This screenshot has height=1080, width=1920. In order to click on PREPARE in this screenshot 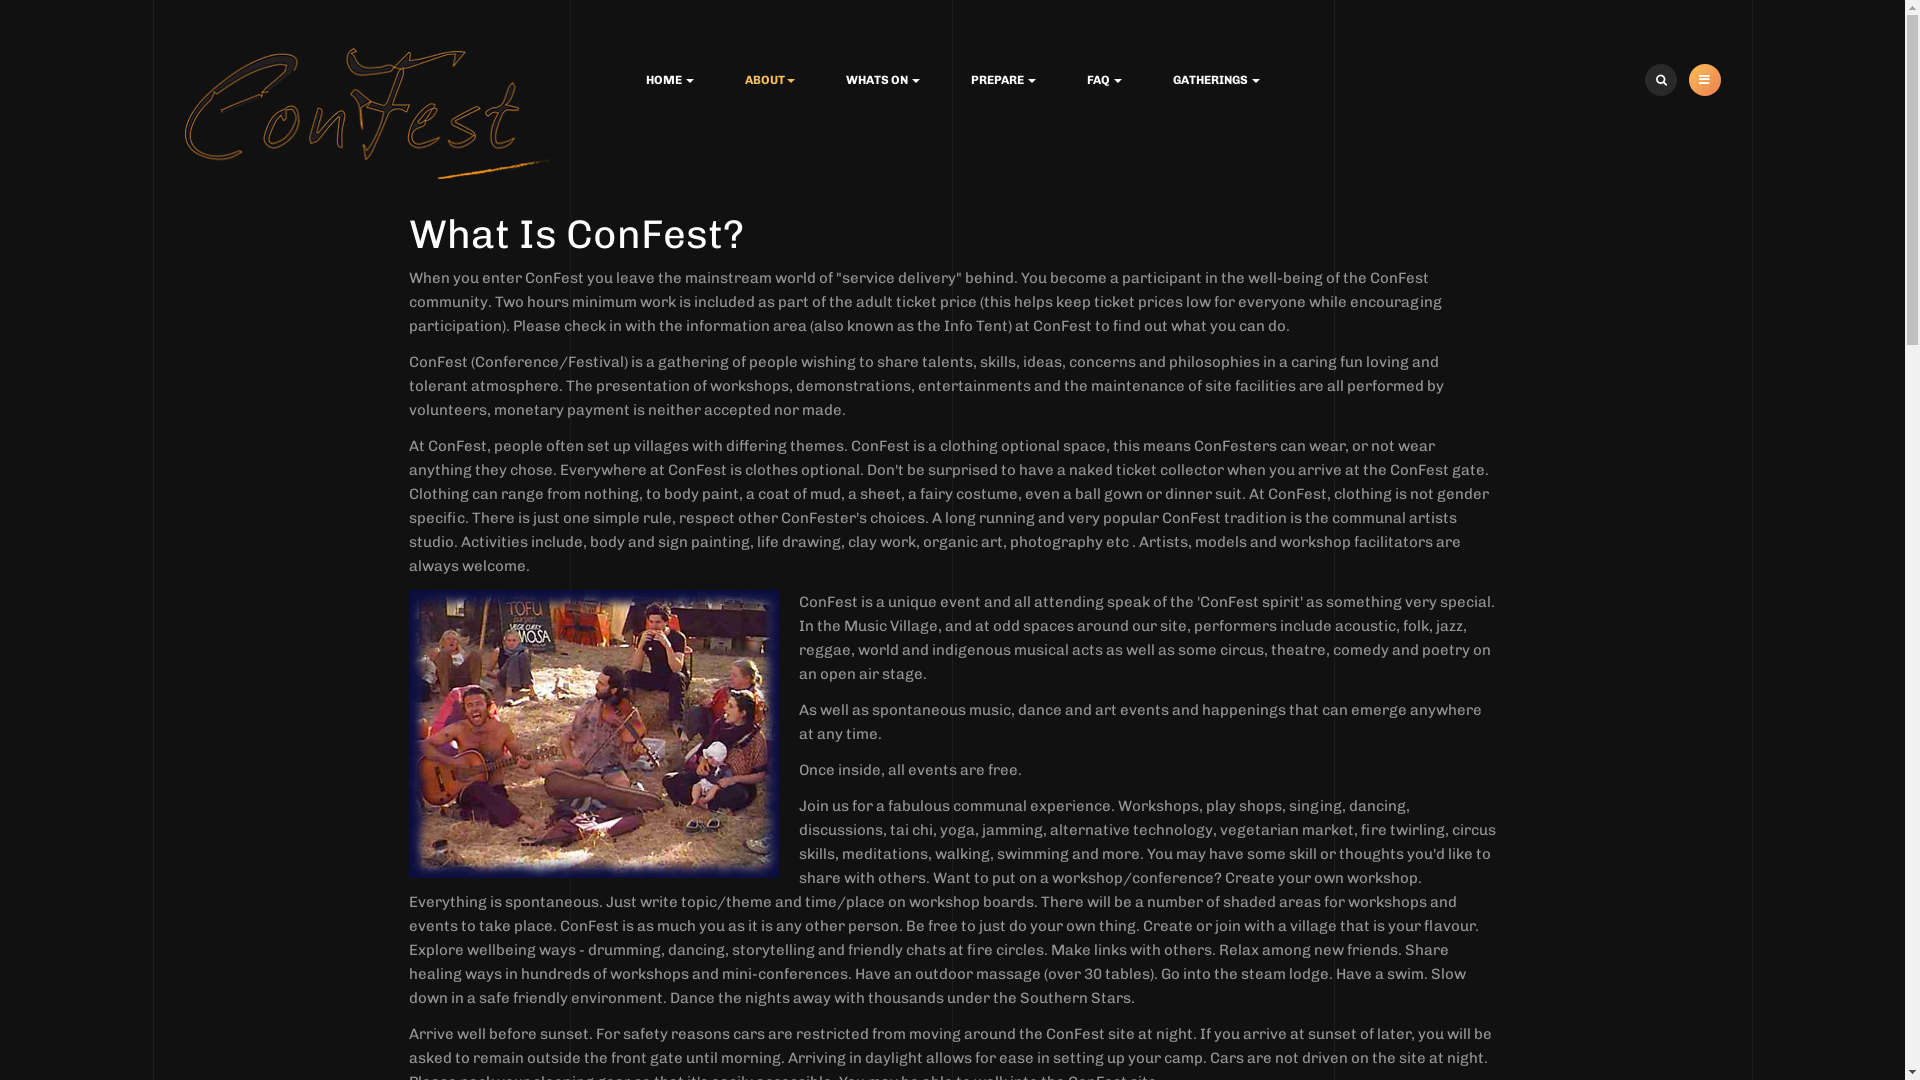, I will do `click(1002, 80)`.